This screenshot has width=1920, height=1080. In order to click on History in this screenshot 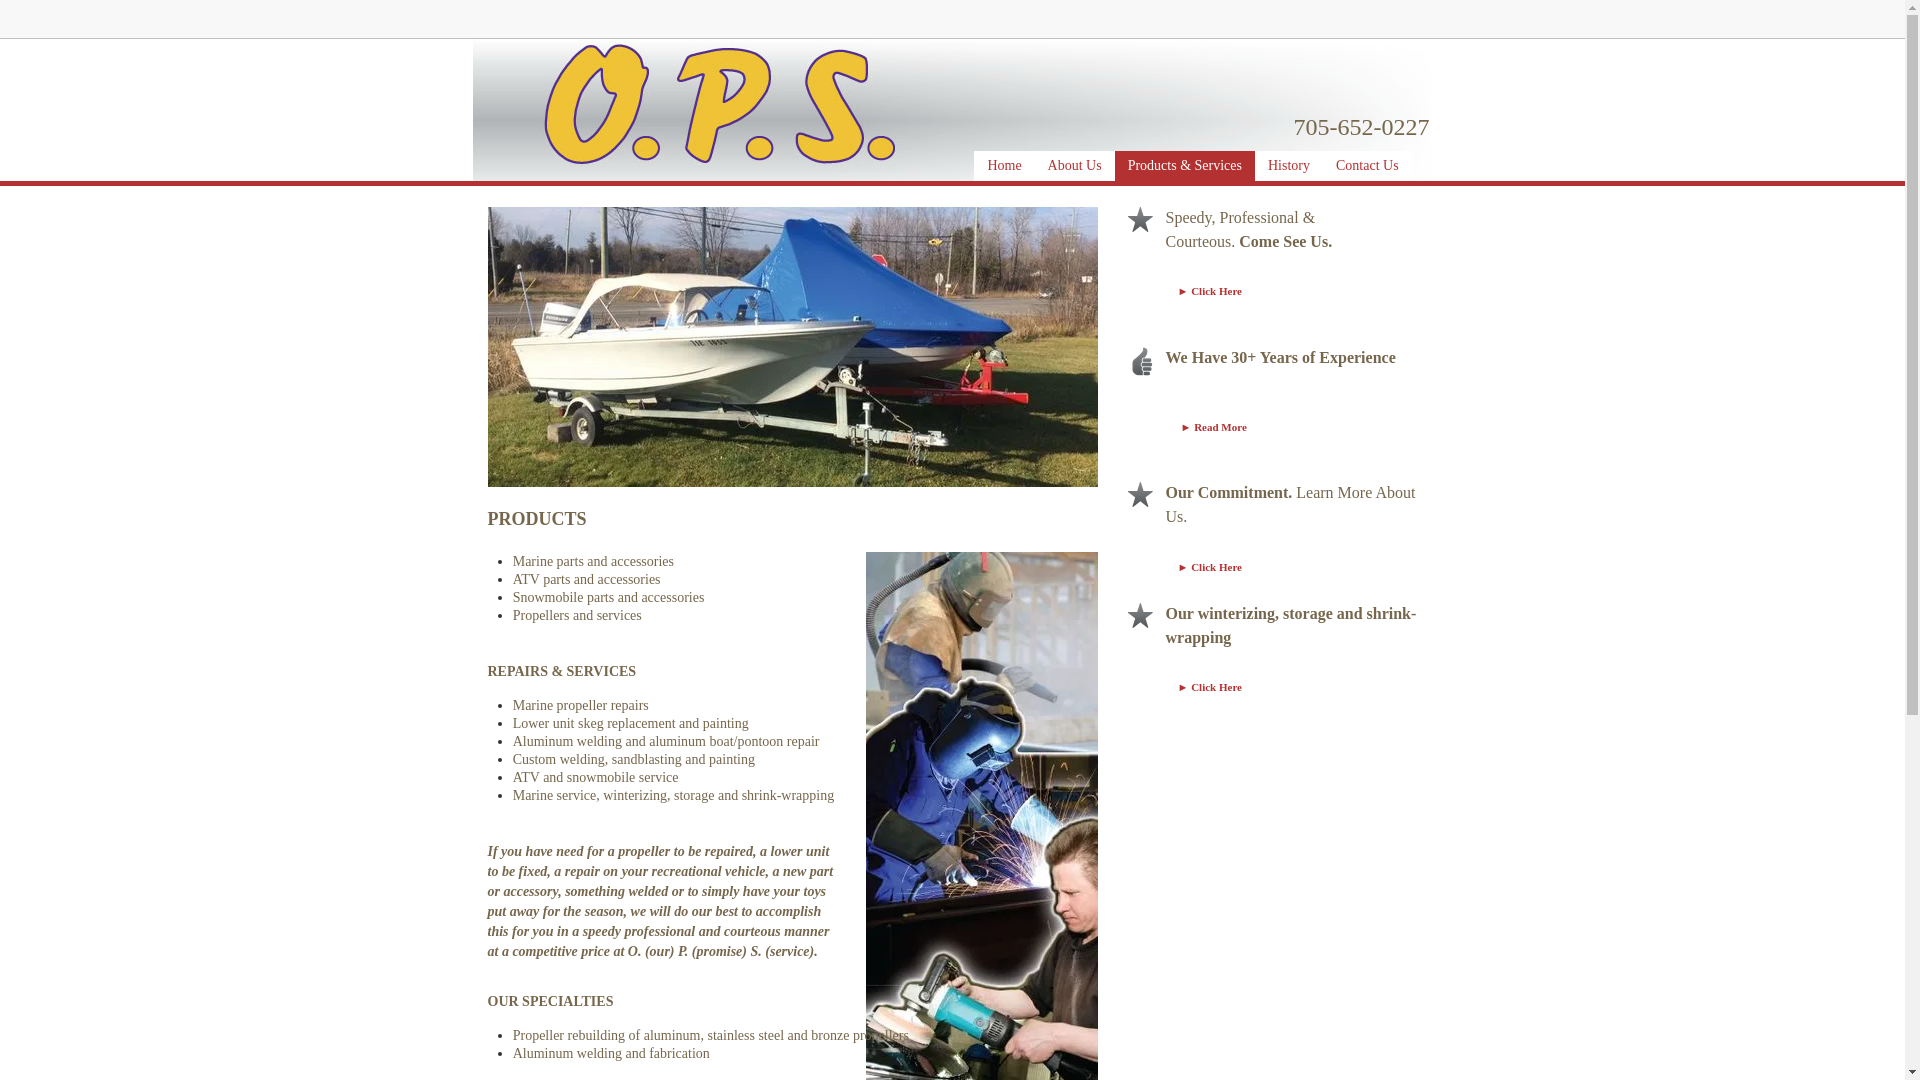, I will do `click(1288, 166)`.